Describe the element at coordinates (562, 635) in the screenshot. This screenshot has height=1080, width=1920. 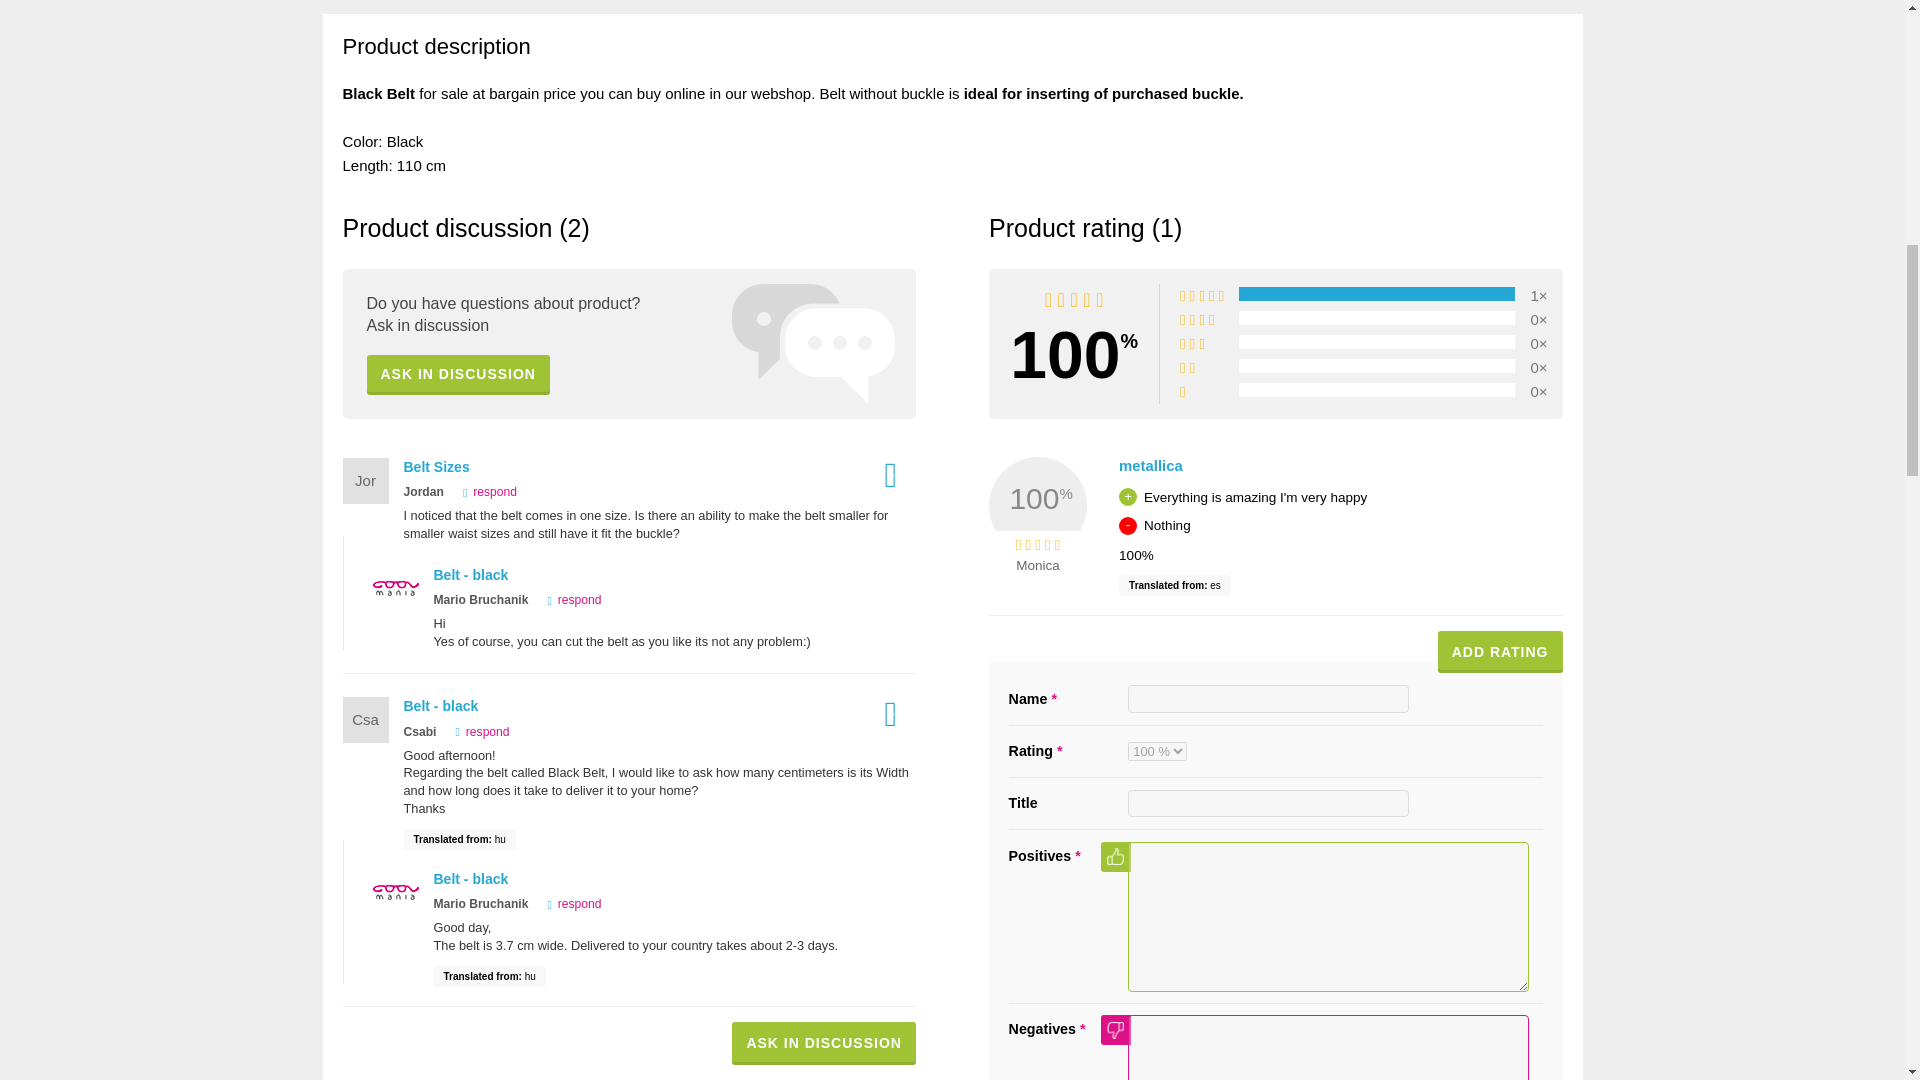
I see `respond` at that location.